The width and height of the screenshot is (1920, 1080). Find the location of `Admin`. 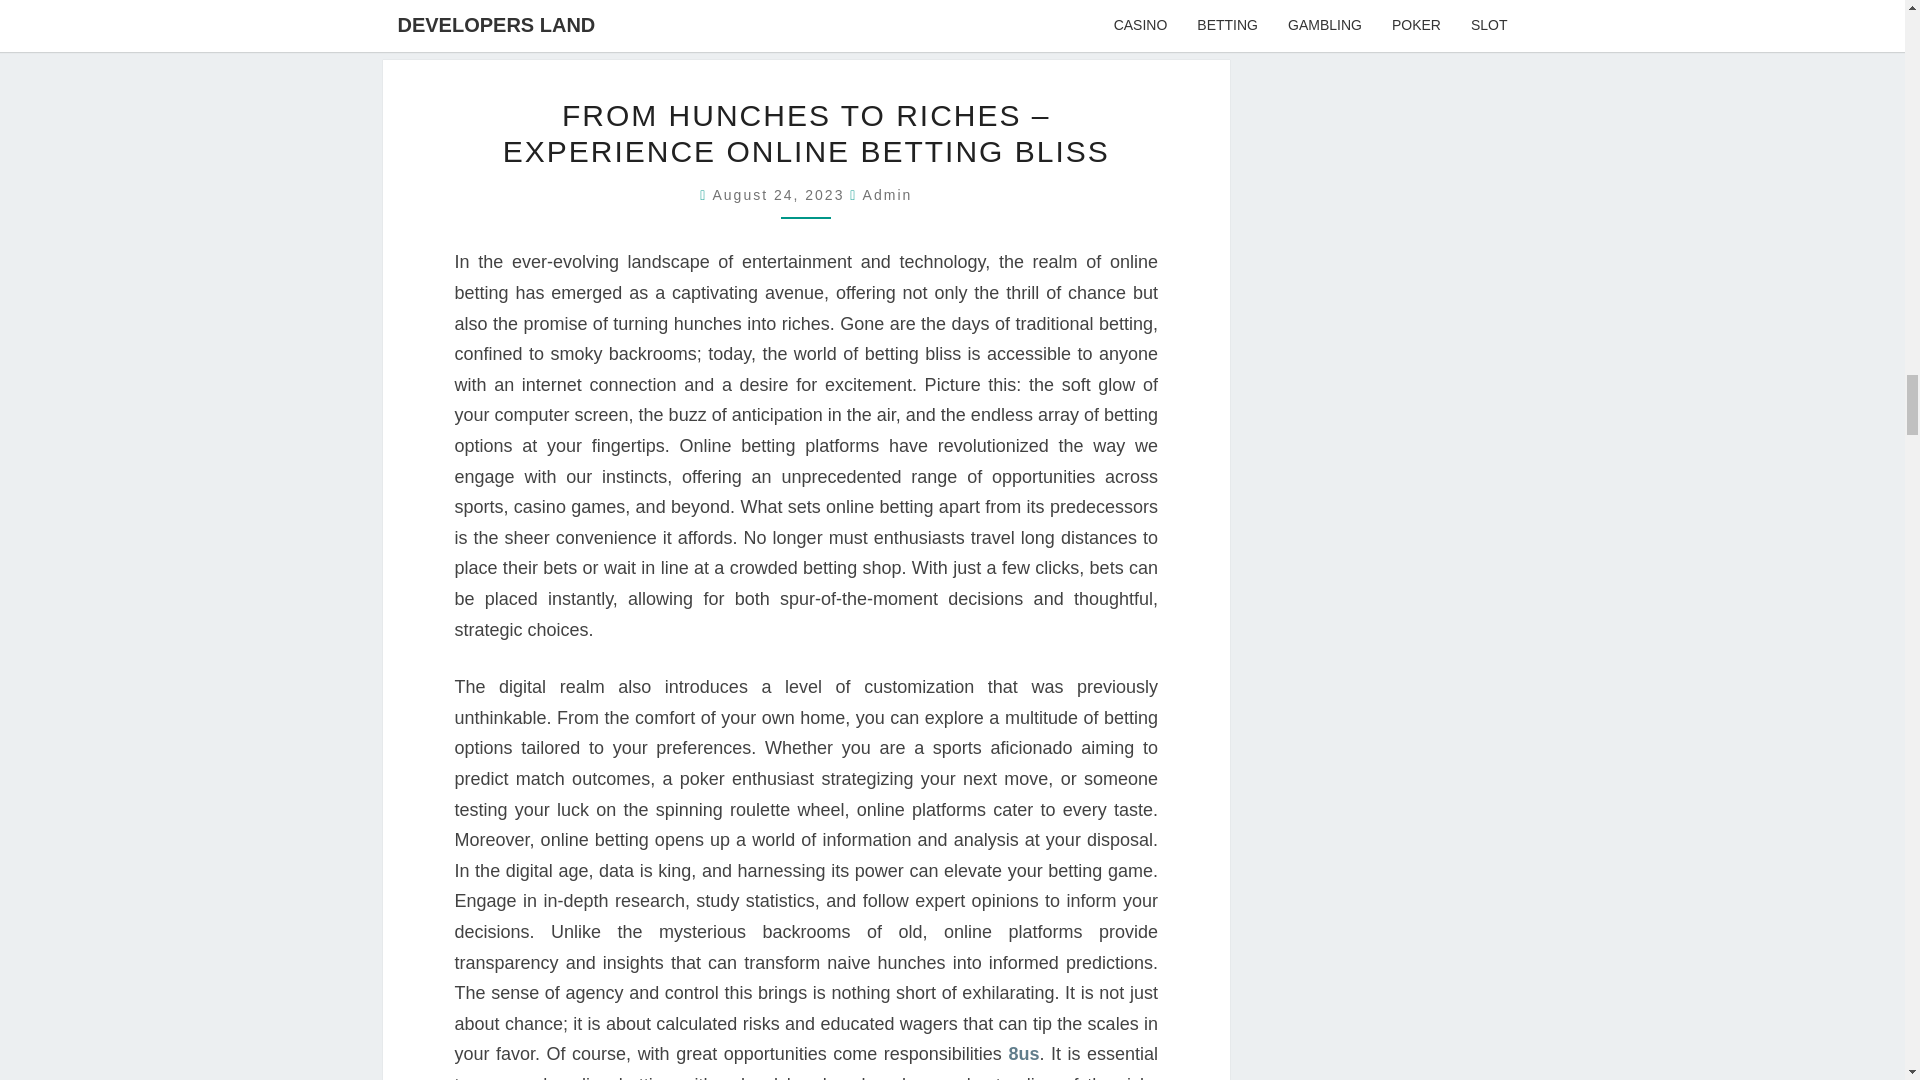

Admin is located at coordinates (888, 194).